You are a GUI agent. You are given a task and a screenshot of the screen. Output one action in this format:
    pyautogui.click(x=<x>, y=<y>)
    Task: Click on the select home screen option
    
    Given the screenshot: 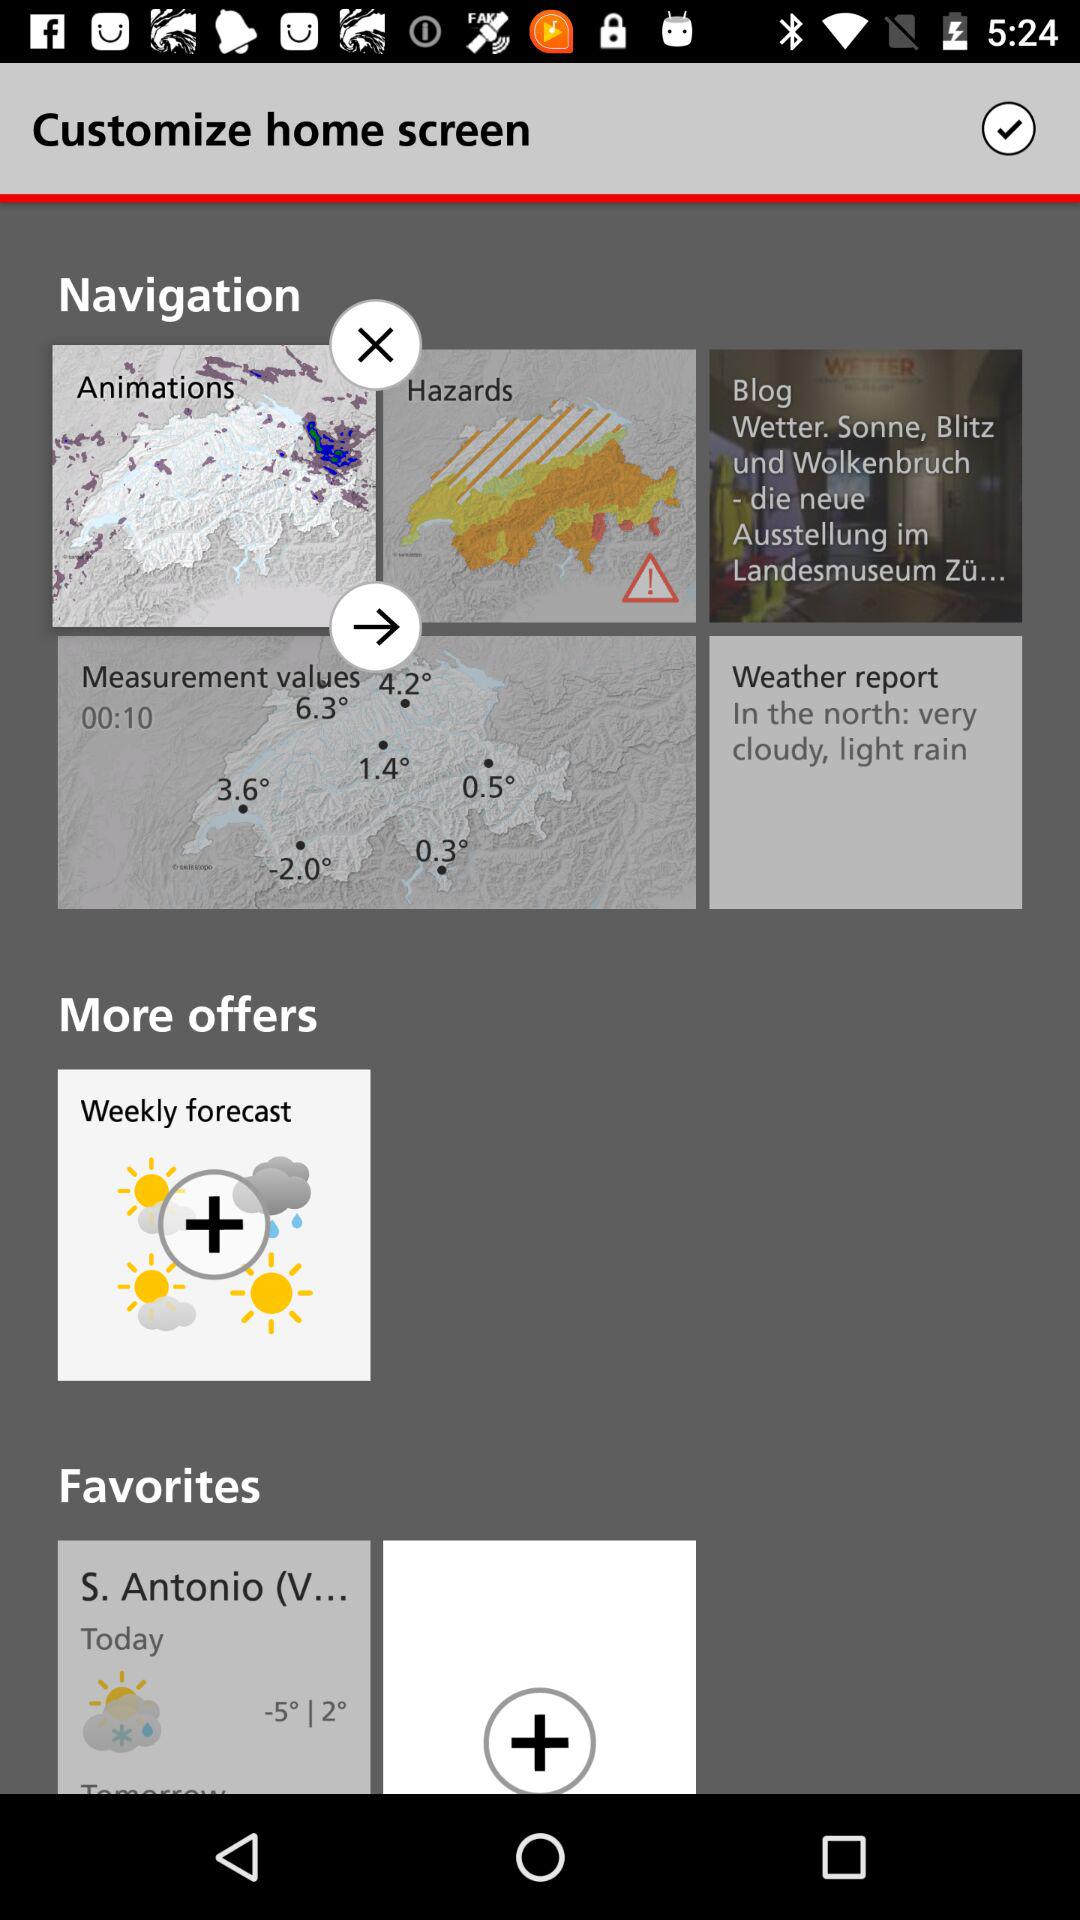 What is the action you would take?
    pyautogui.click(x=374, y=626)
    